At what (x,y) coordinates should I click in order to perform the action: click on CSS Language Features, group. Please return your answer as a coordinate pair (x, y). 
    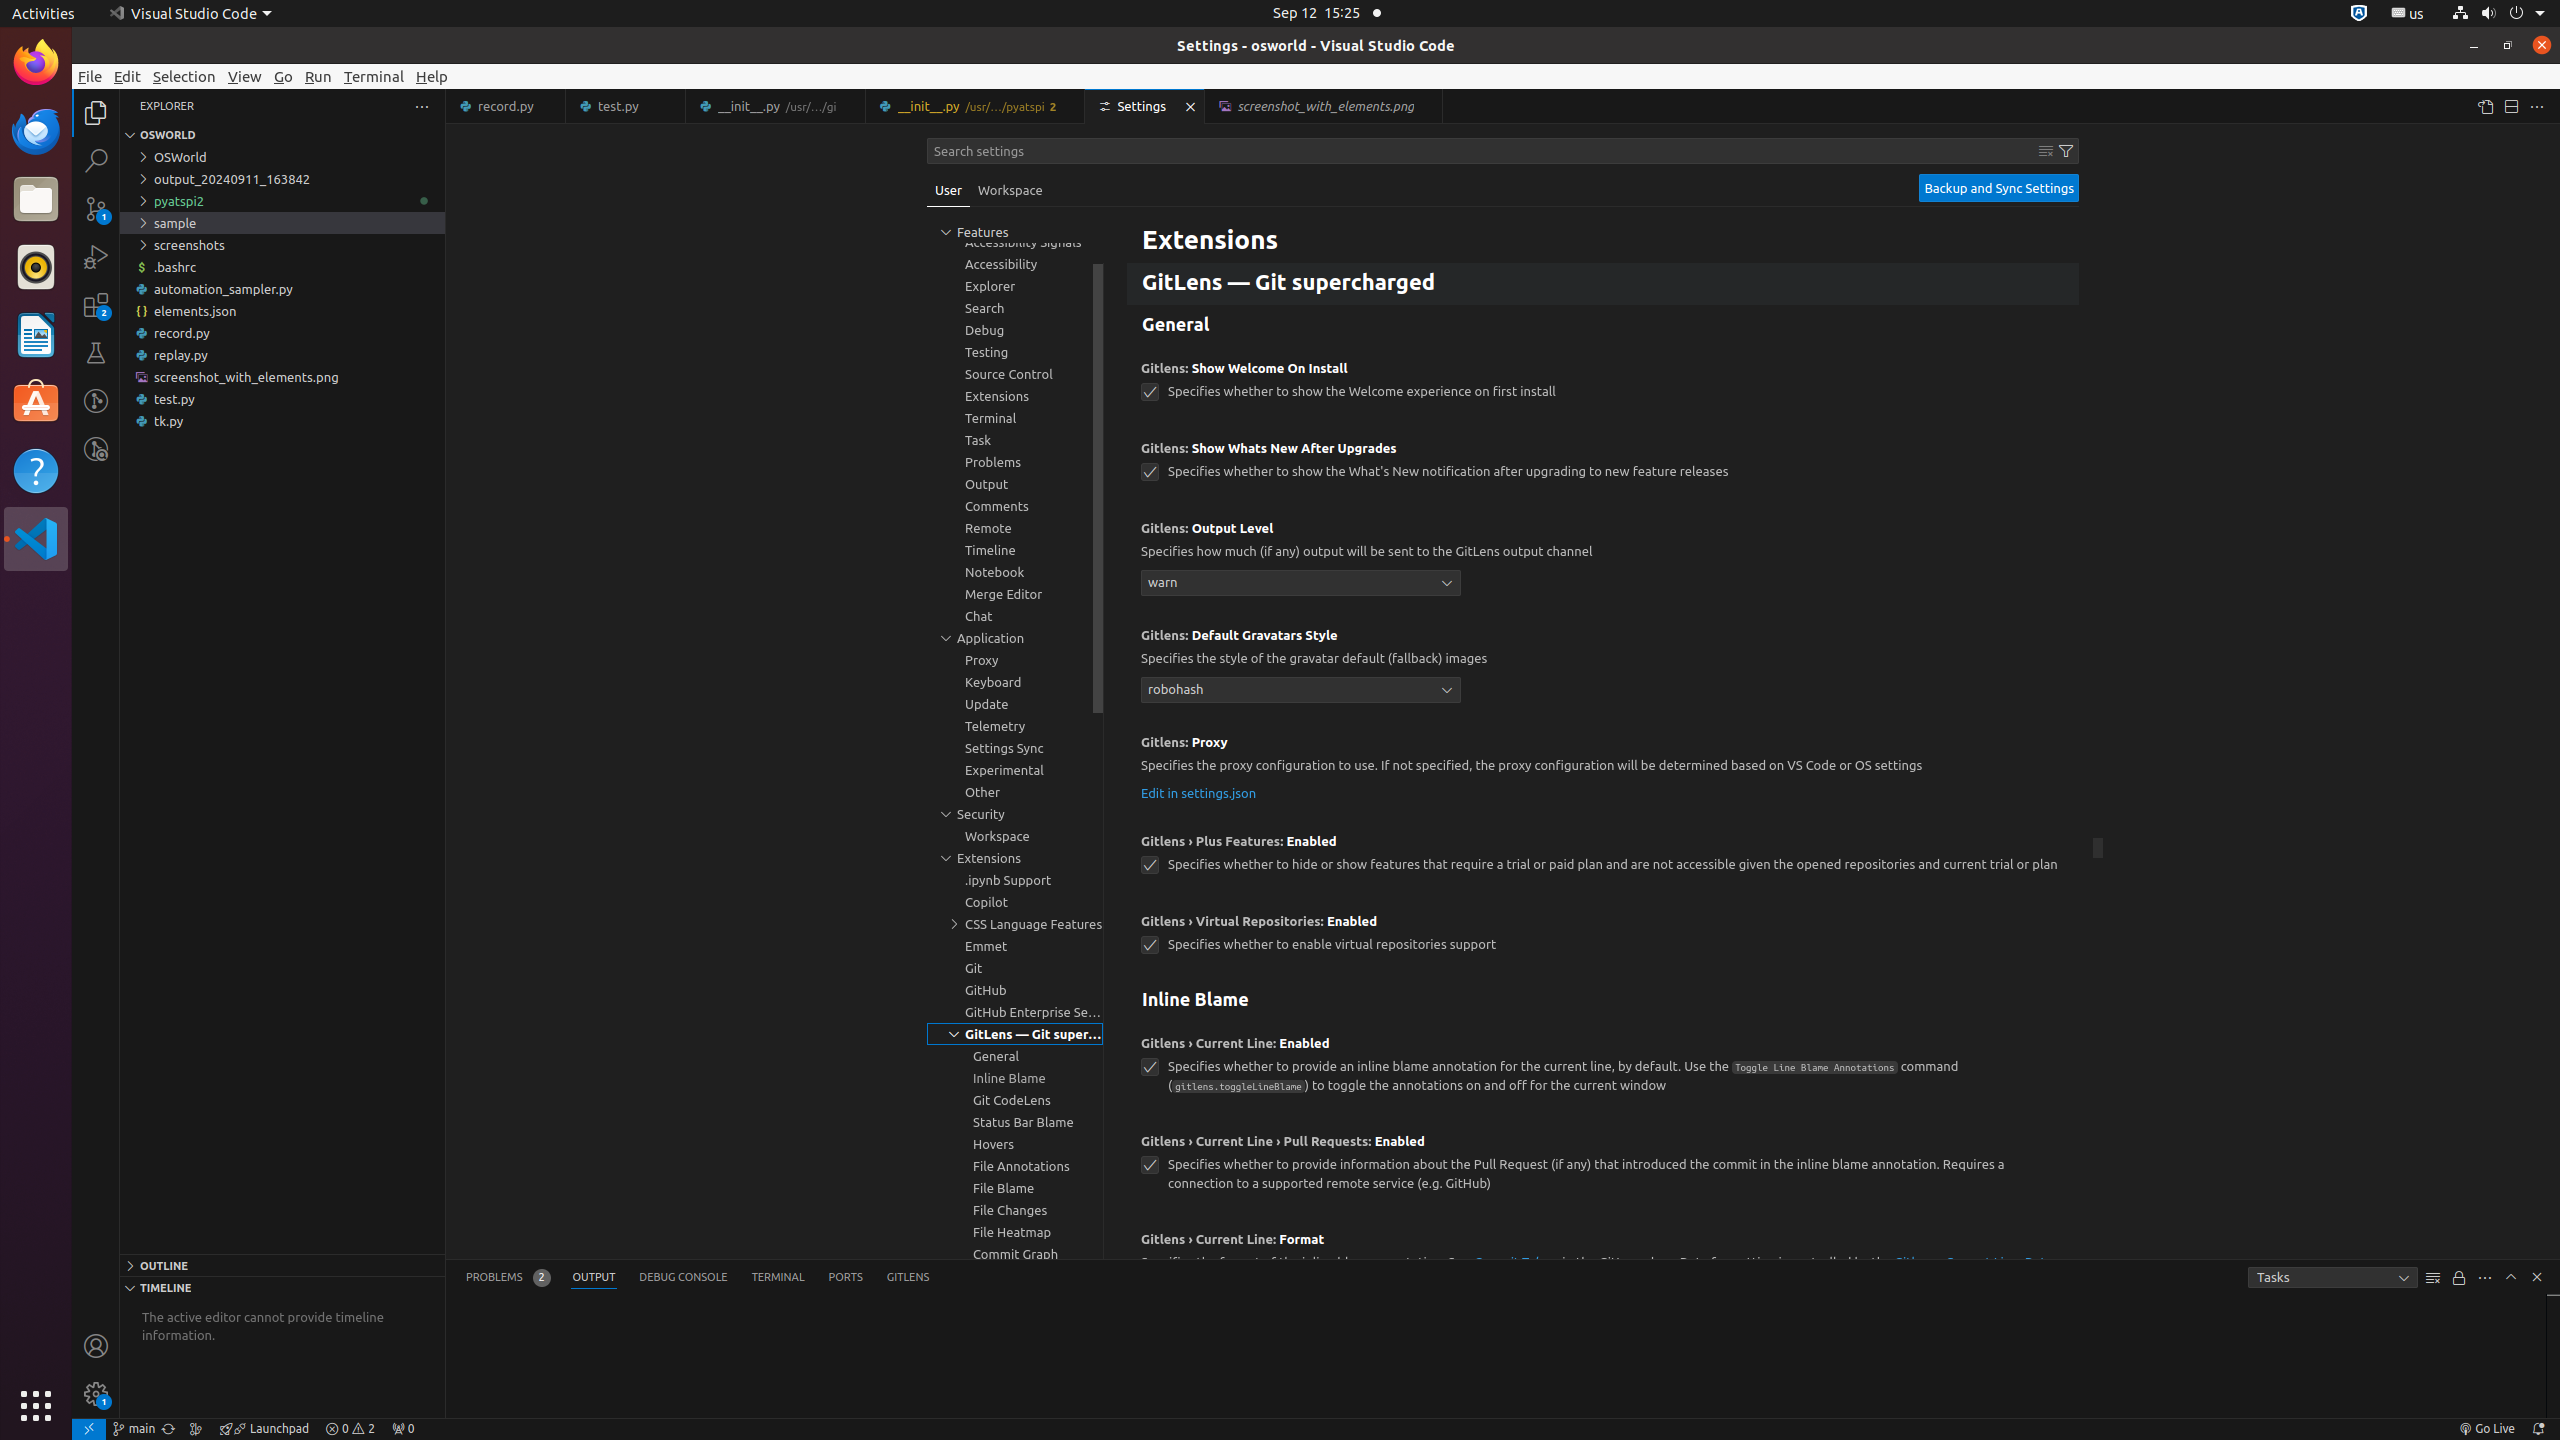
    Looking at the image, I should click on (1015, 924).